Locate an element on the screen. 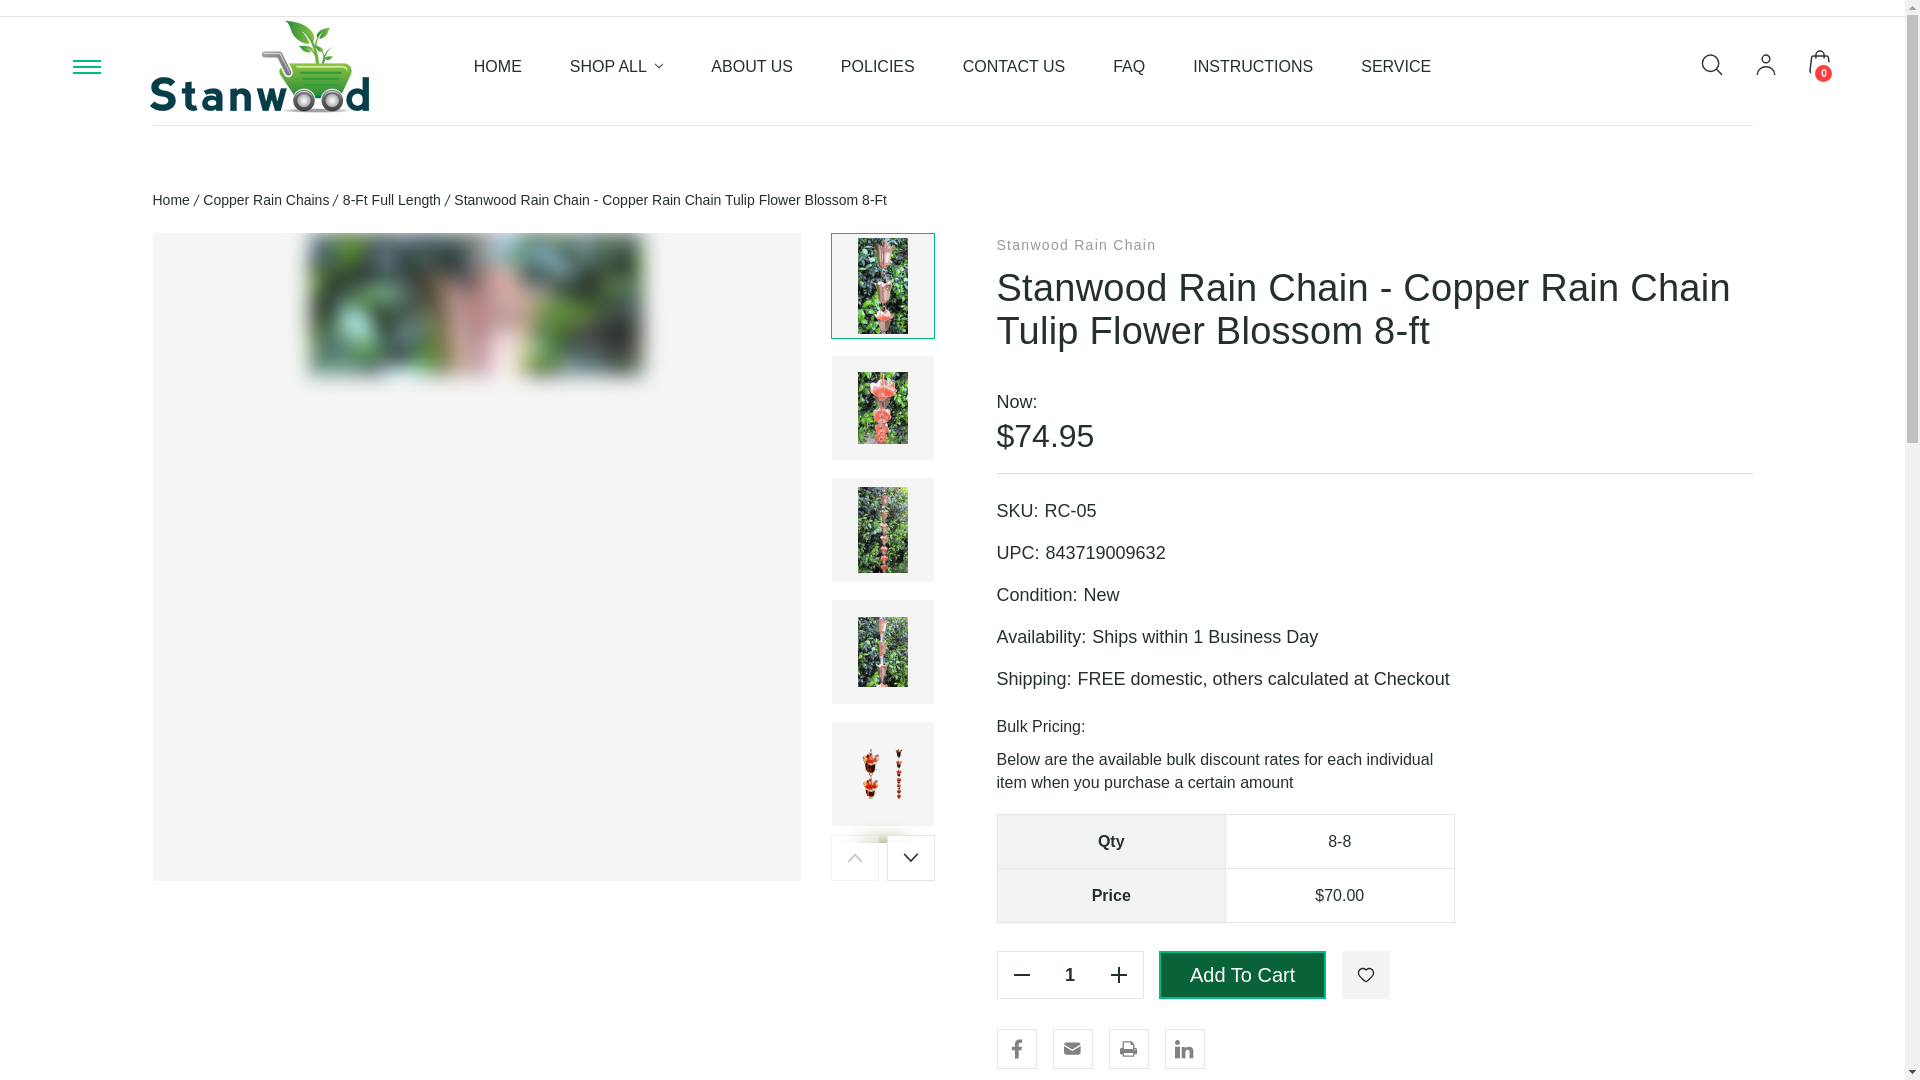 The image size is (1920, 1080). Stanwood Imports is located at coordinates (259, 66).